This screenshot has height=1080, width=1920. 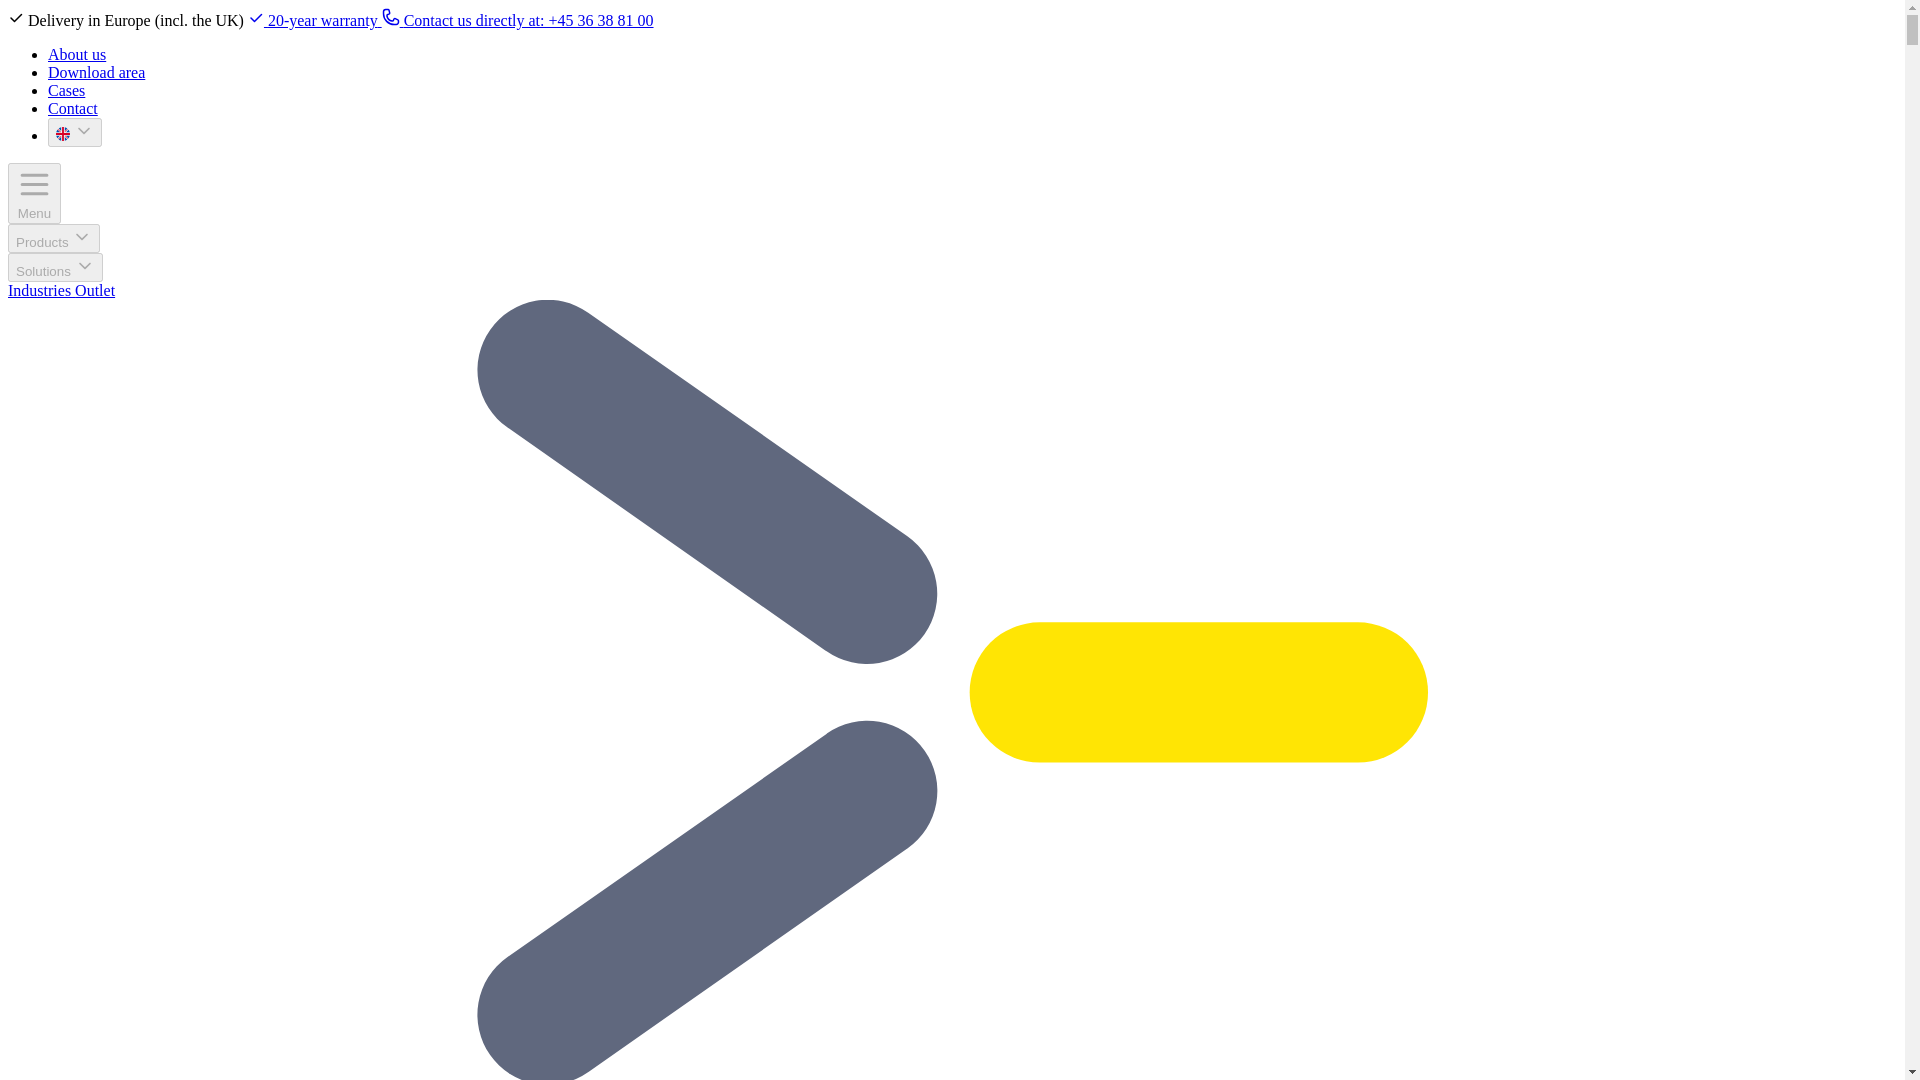 What do you see at coordinates (53, 238) in the screenshot?
I see `Products` at bounding box center [53, 238].